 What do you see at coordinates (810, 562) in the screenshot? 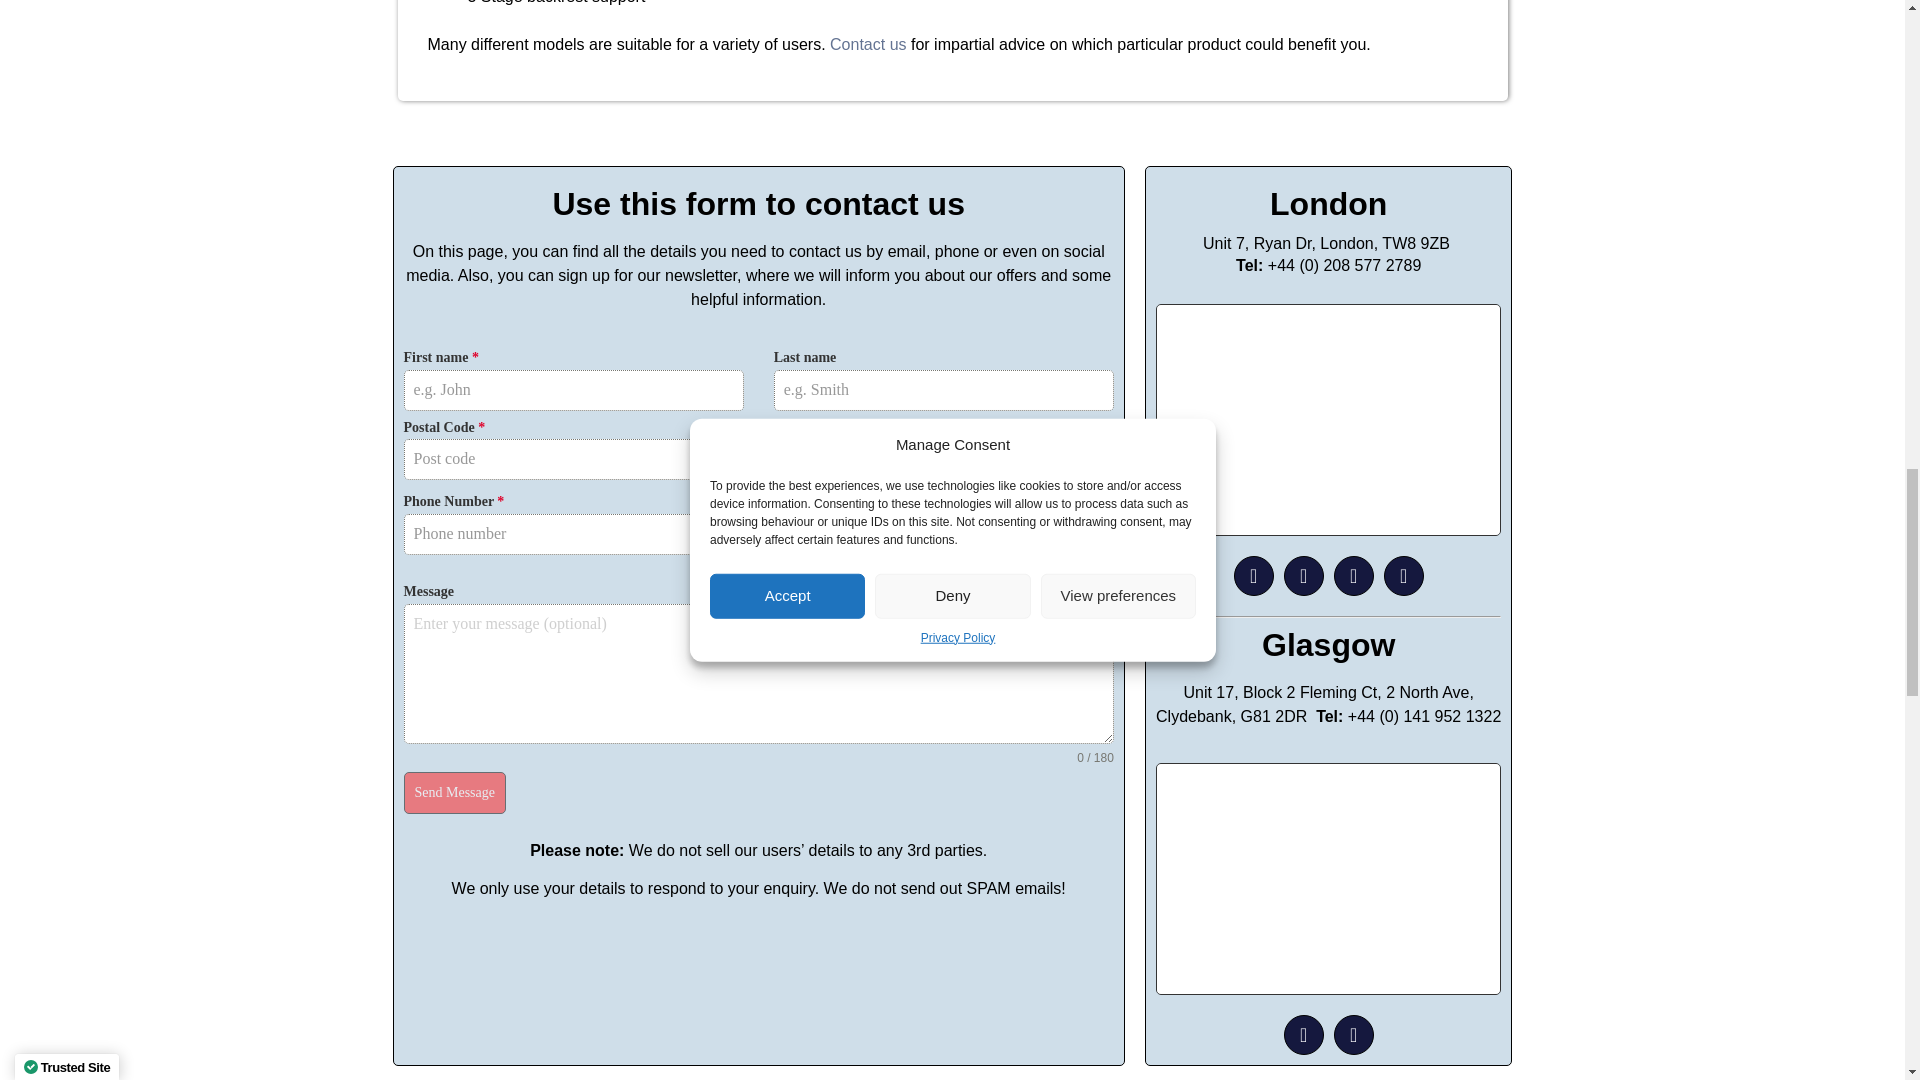
I see `Telephone` at bounding box center [810, 562].